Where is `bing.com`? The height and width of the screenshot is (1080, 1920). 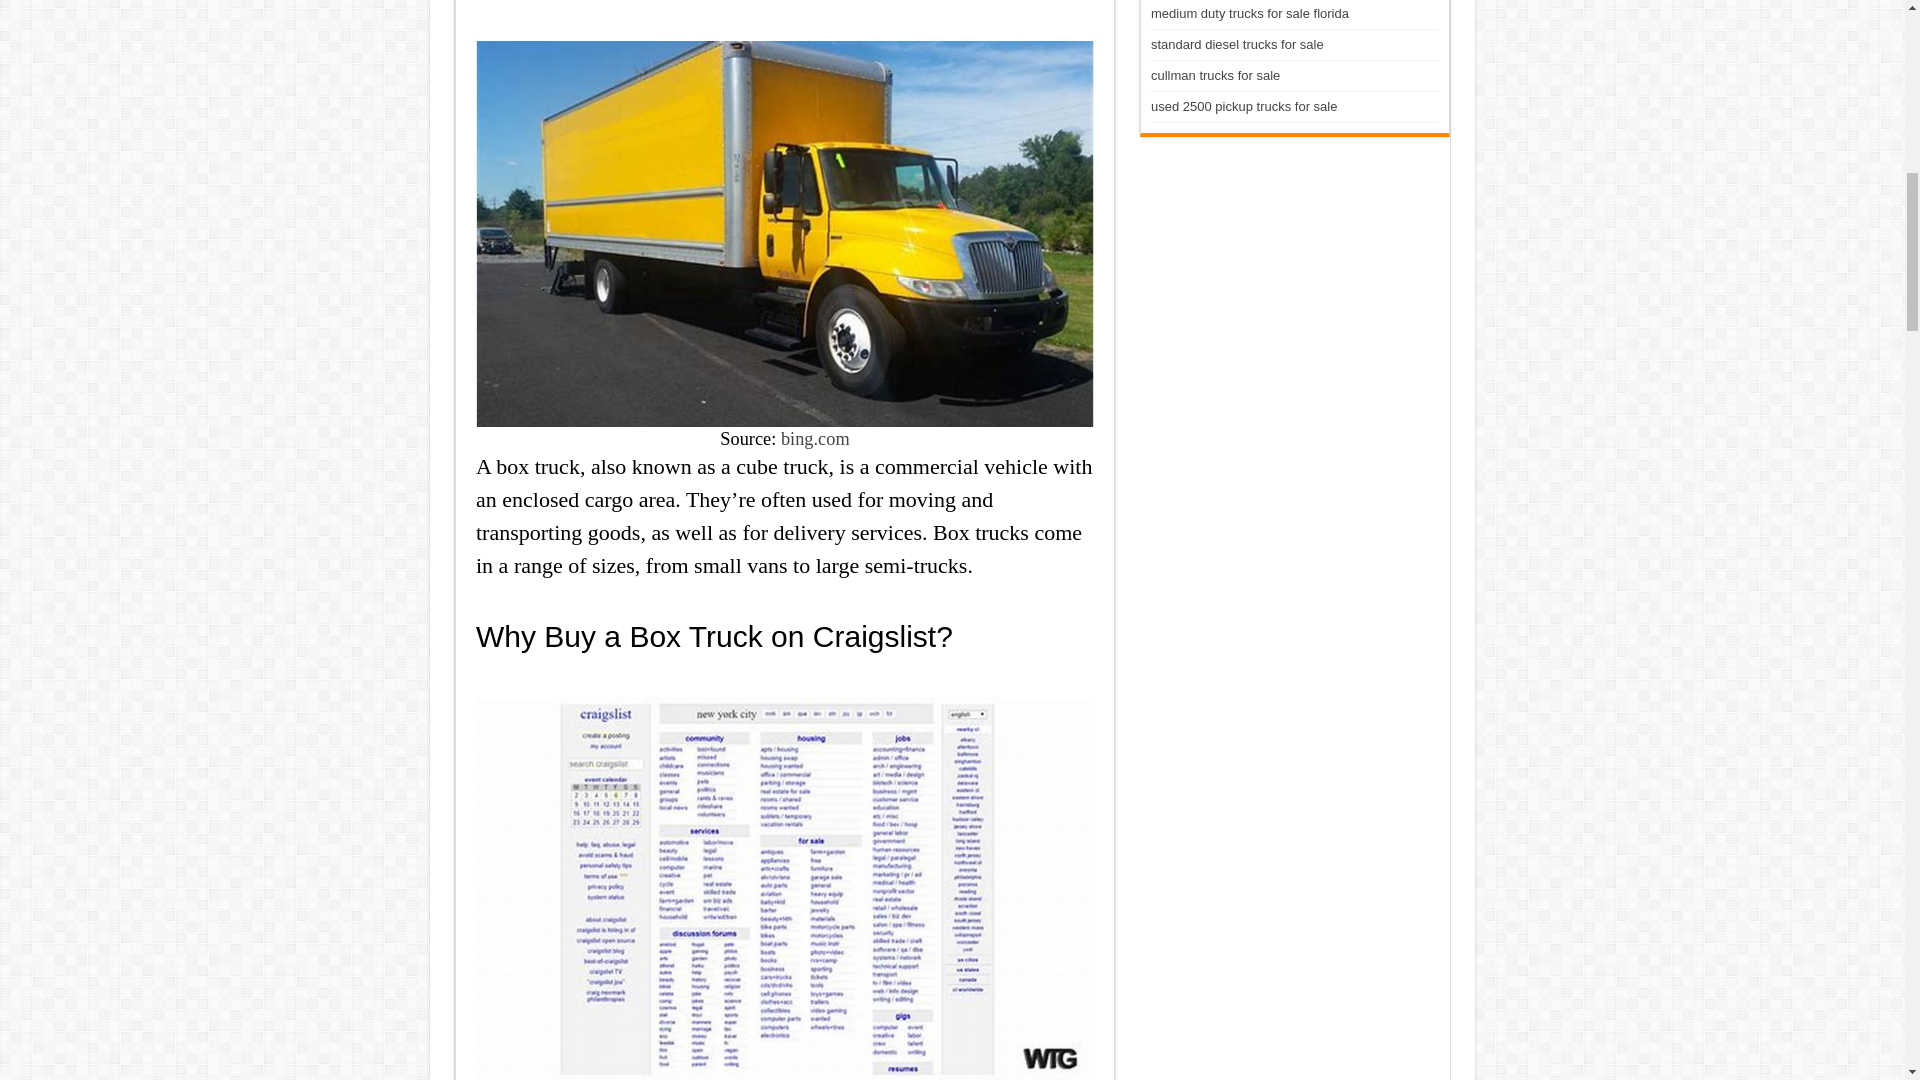
bing.com is located at coordinates (816, 438).